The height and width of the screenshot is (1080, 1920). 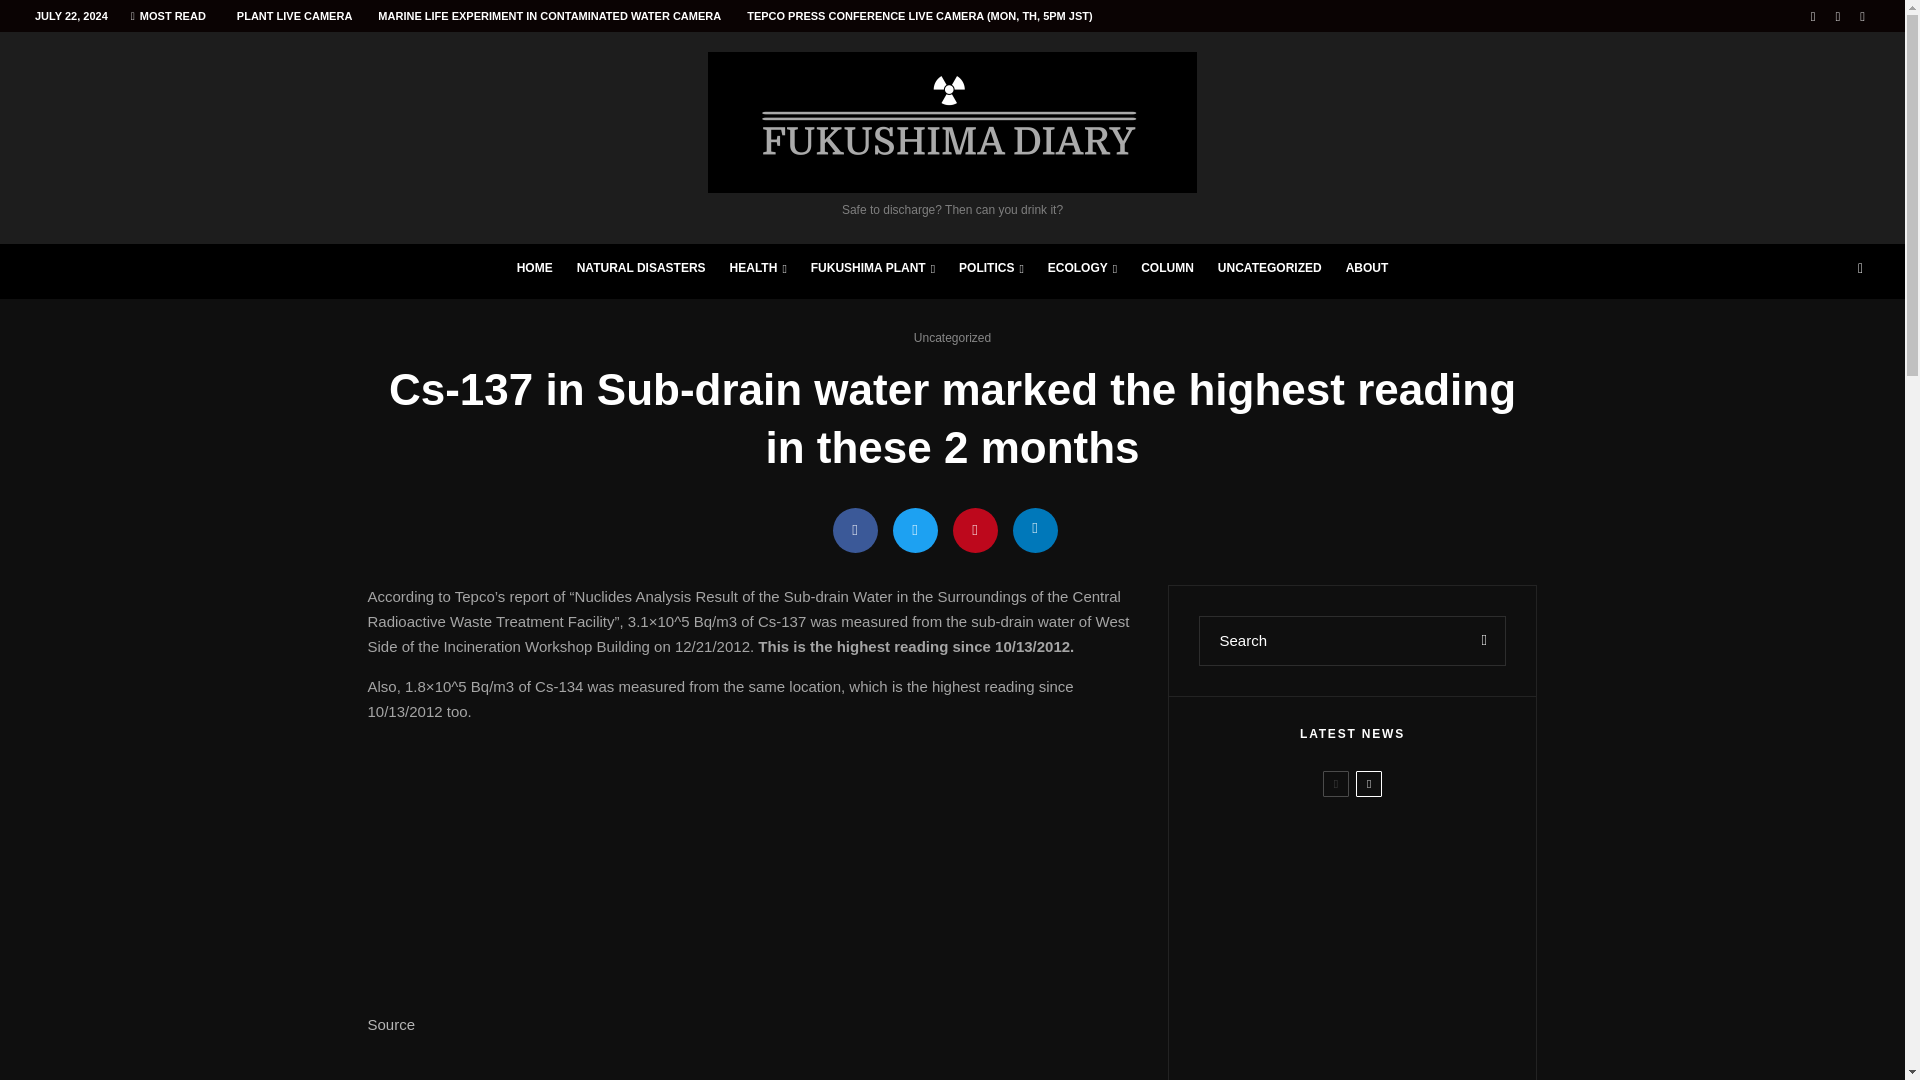 What do you see at coordinates (952, 135) in the screenshot?
I see `Safe to discharge? Then can you drink it?` at bounding box center [952, 135].